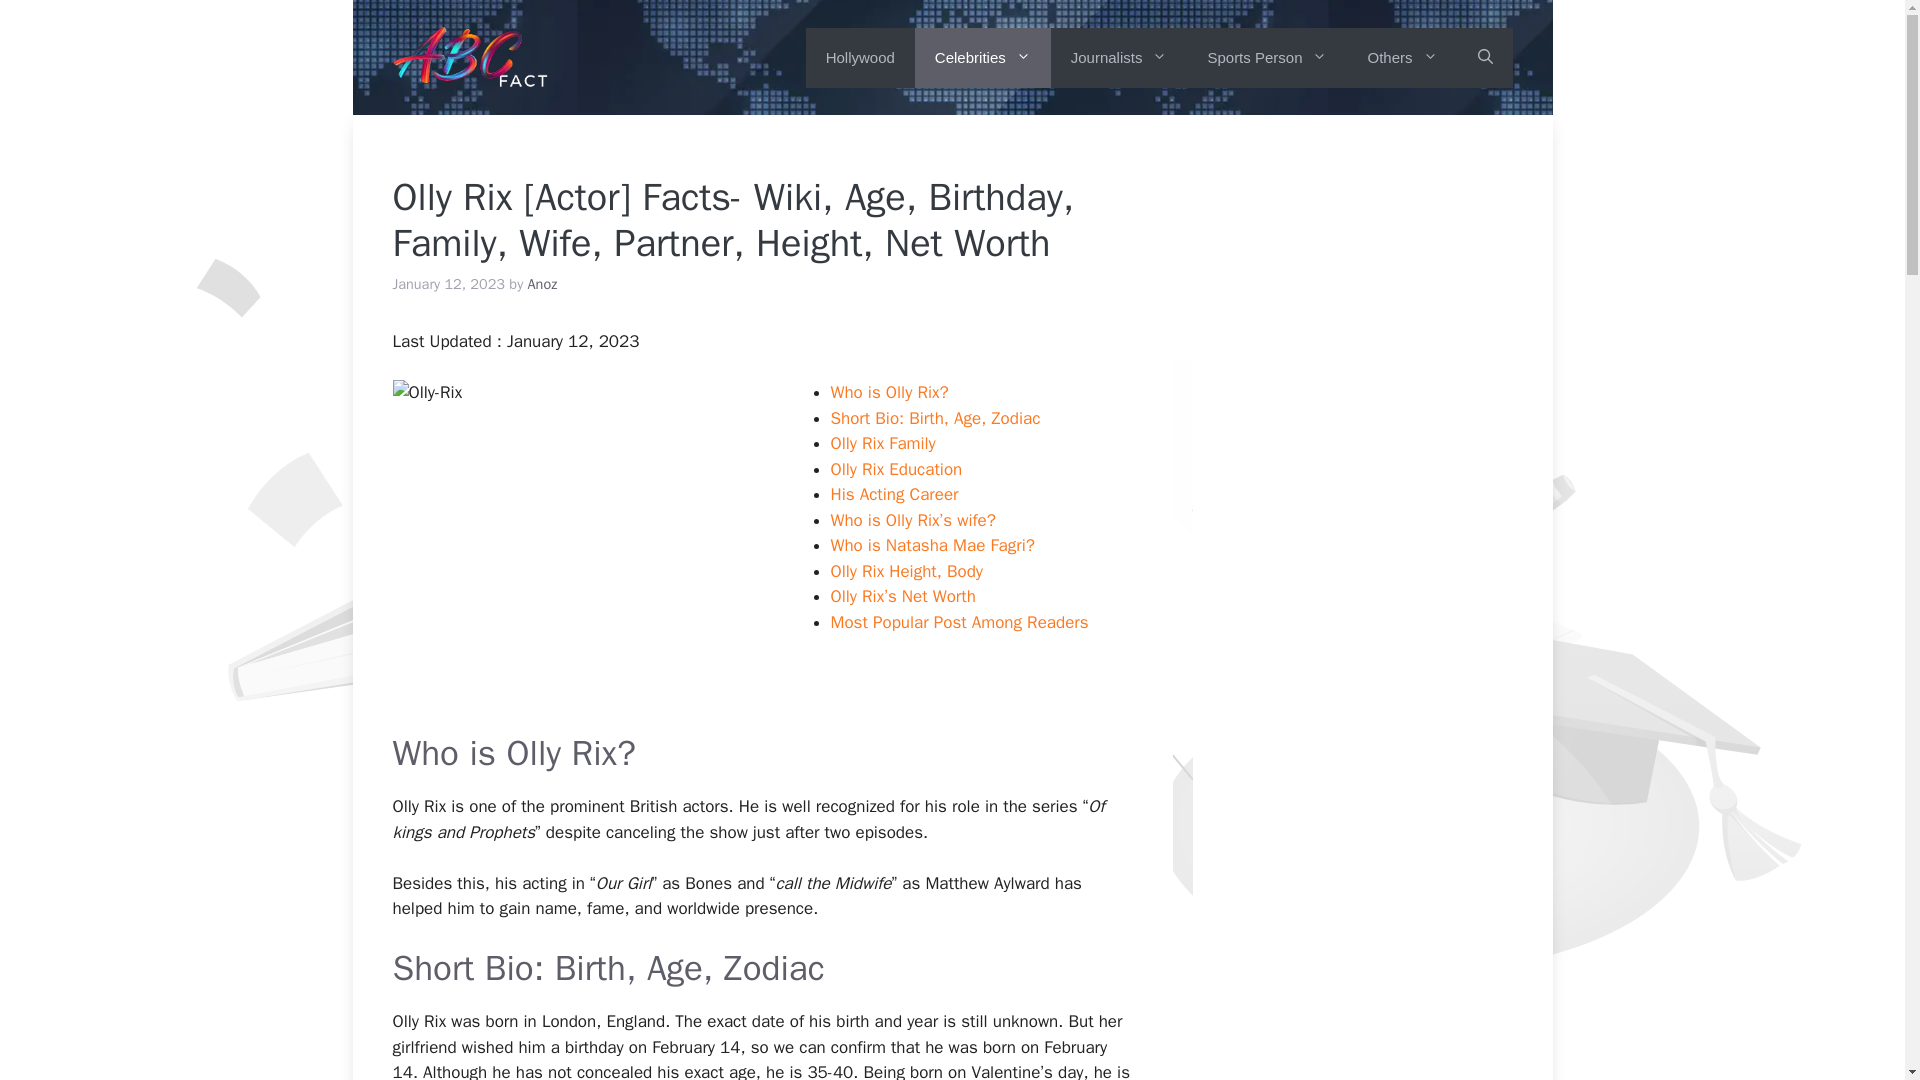 The width and height of the screenshot is (1920, 1080). What do you see at coordinates (543, 284) in the screenshot?
I see `View all posts by Anoz` at bounding box center [543, 284].